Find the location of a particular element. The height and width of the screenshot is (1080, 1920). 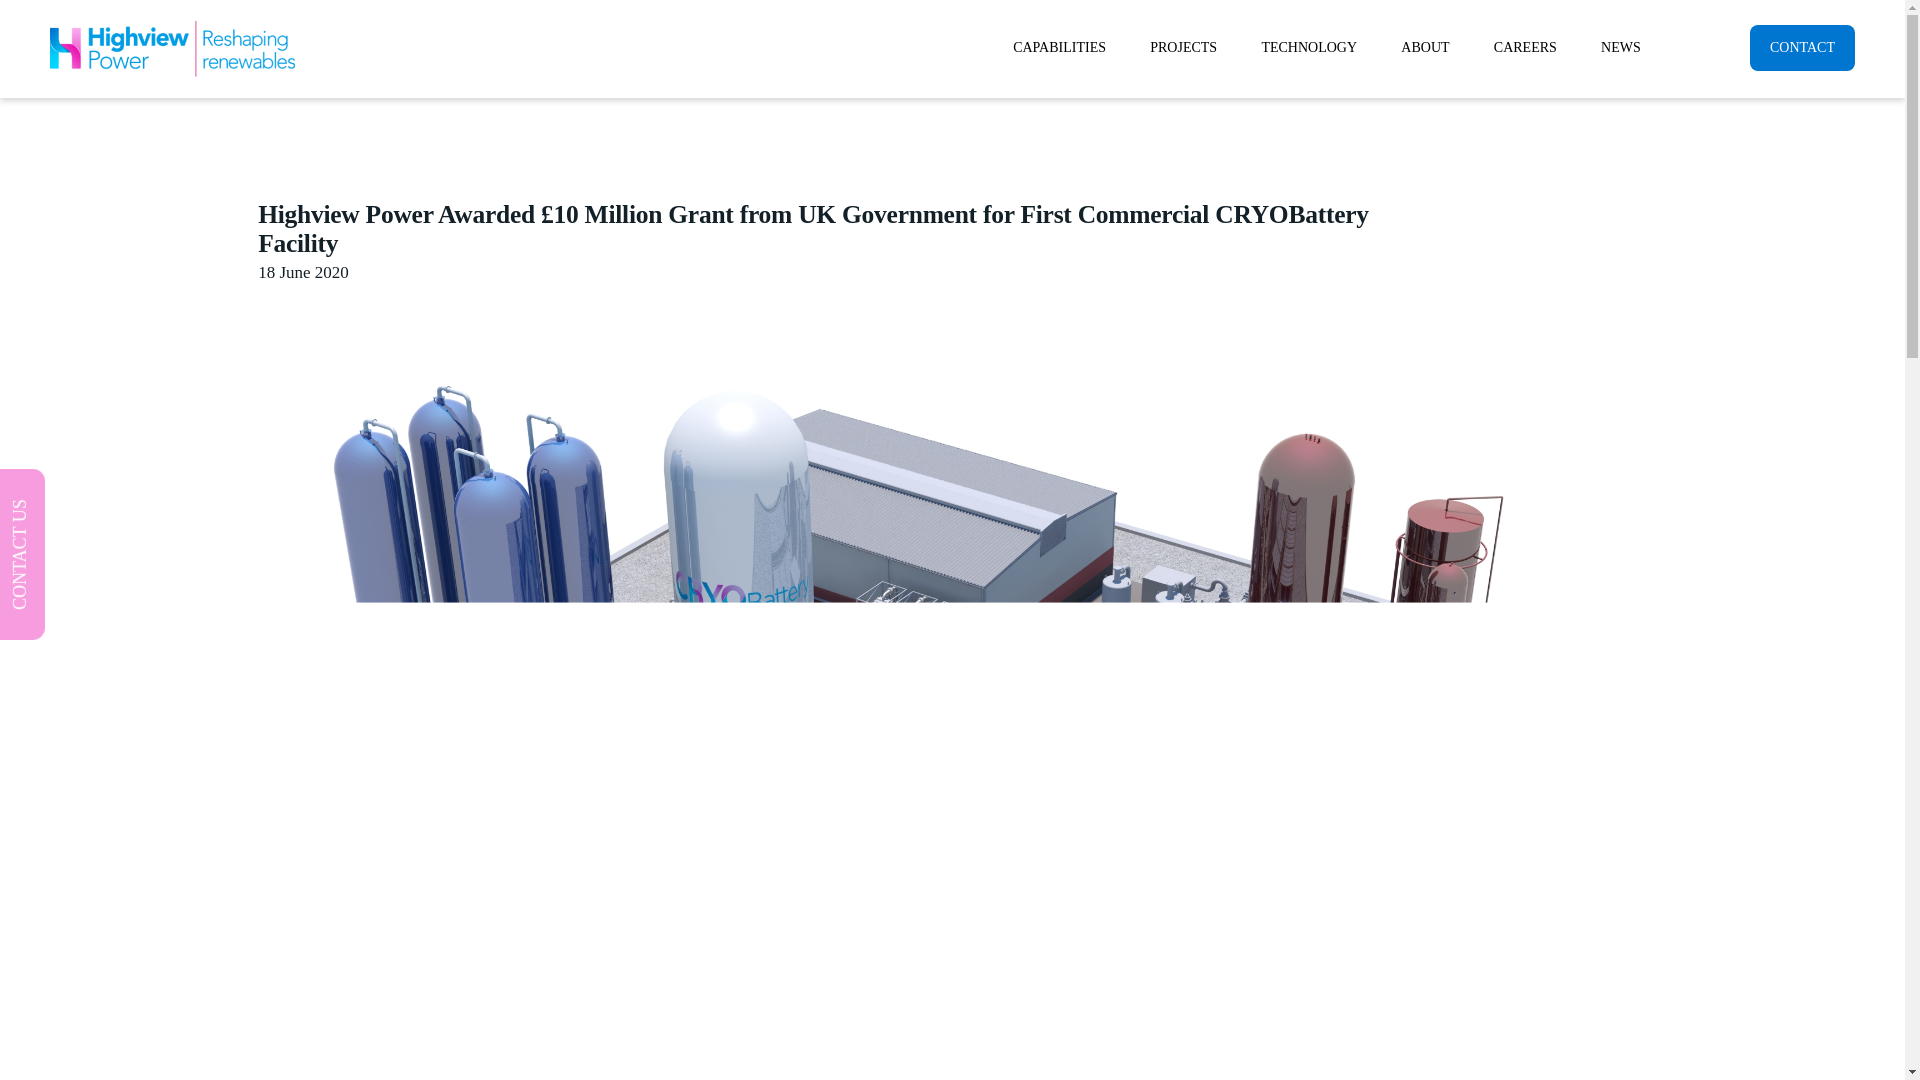

CONTACT is located at coordinates (1802, 48).